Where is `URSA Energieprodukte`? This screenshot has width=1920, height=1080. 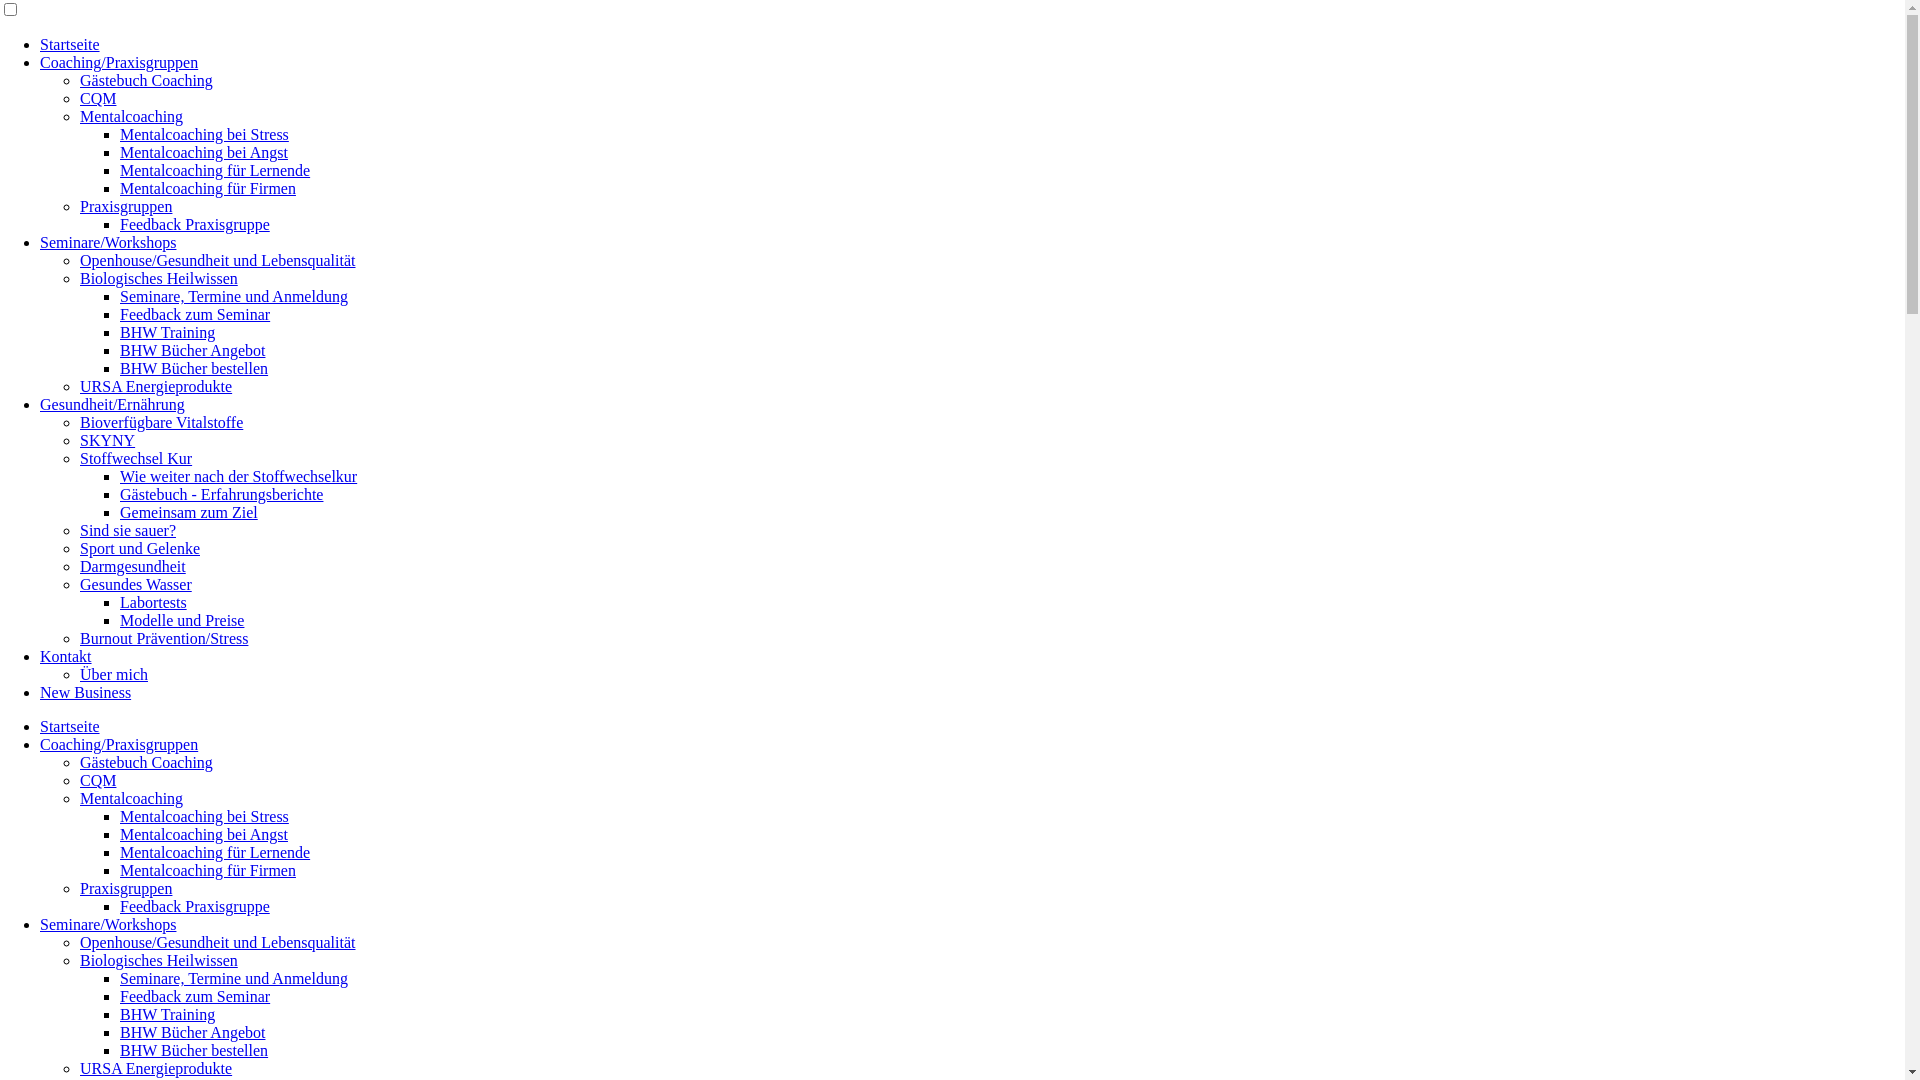 URSA Energieprodukte is located at coordinates (156, 1068).